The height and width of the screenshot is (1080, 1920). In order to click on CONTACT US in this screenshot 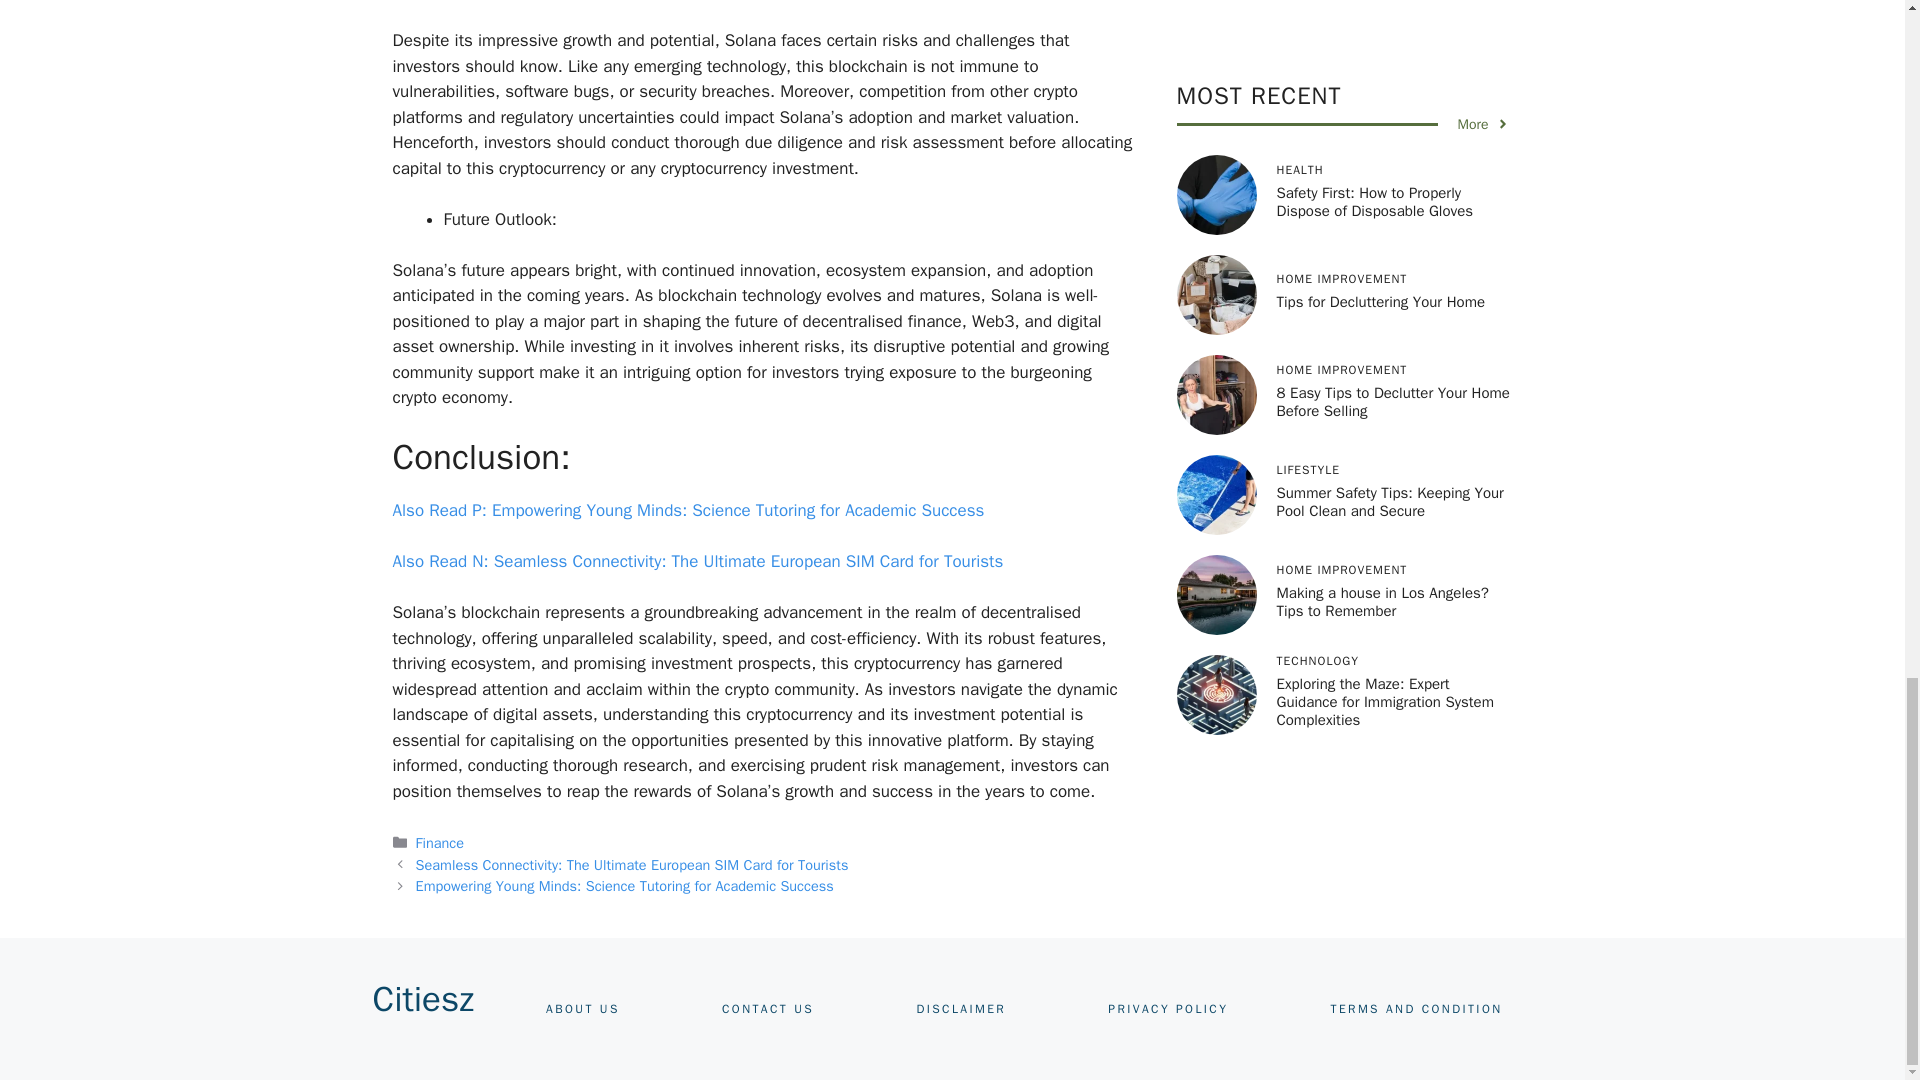, I will do `click(768, 1009)`.